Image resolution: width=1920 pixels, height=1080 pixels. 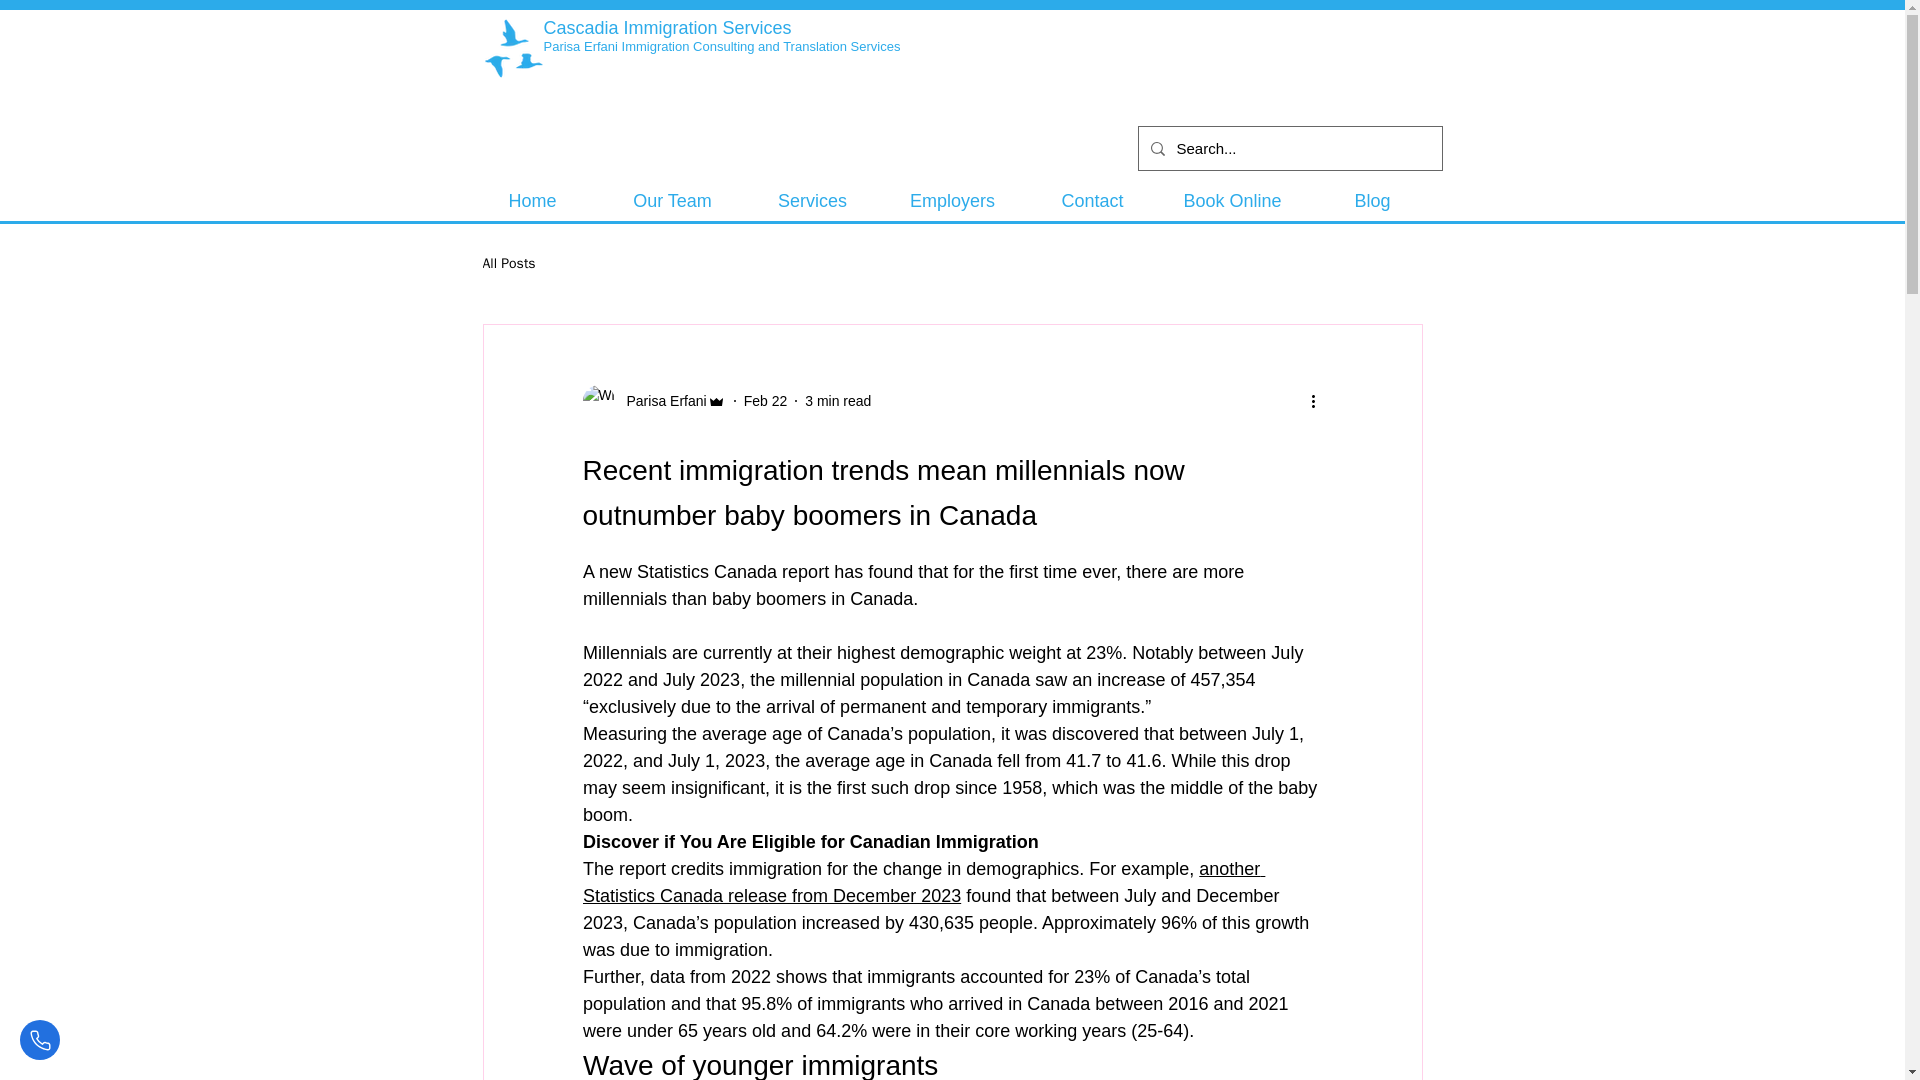 I want to click on Employers, so click(x=951, y=201).